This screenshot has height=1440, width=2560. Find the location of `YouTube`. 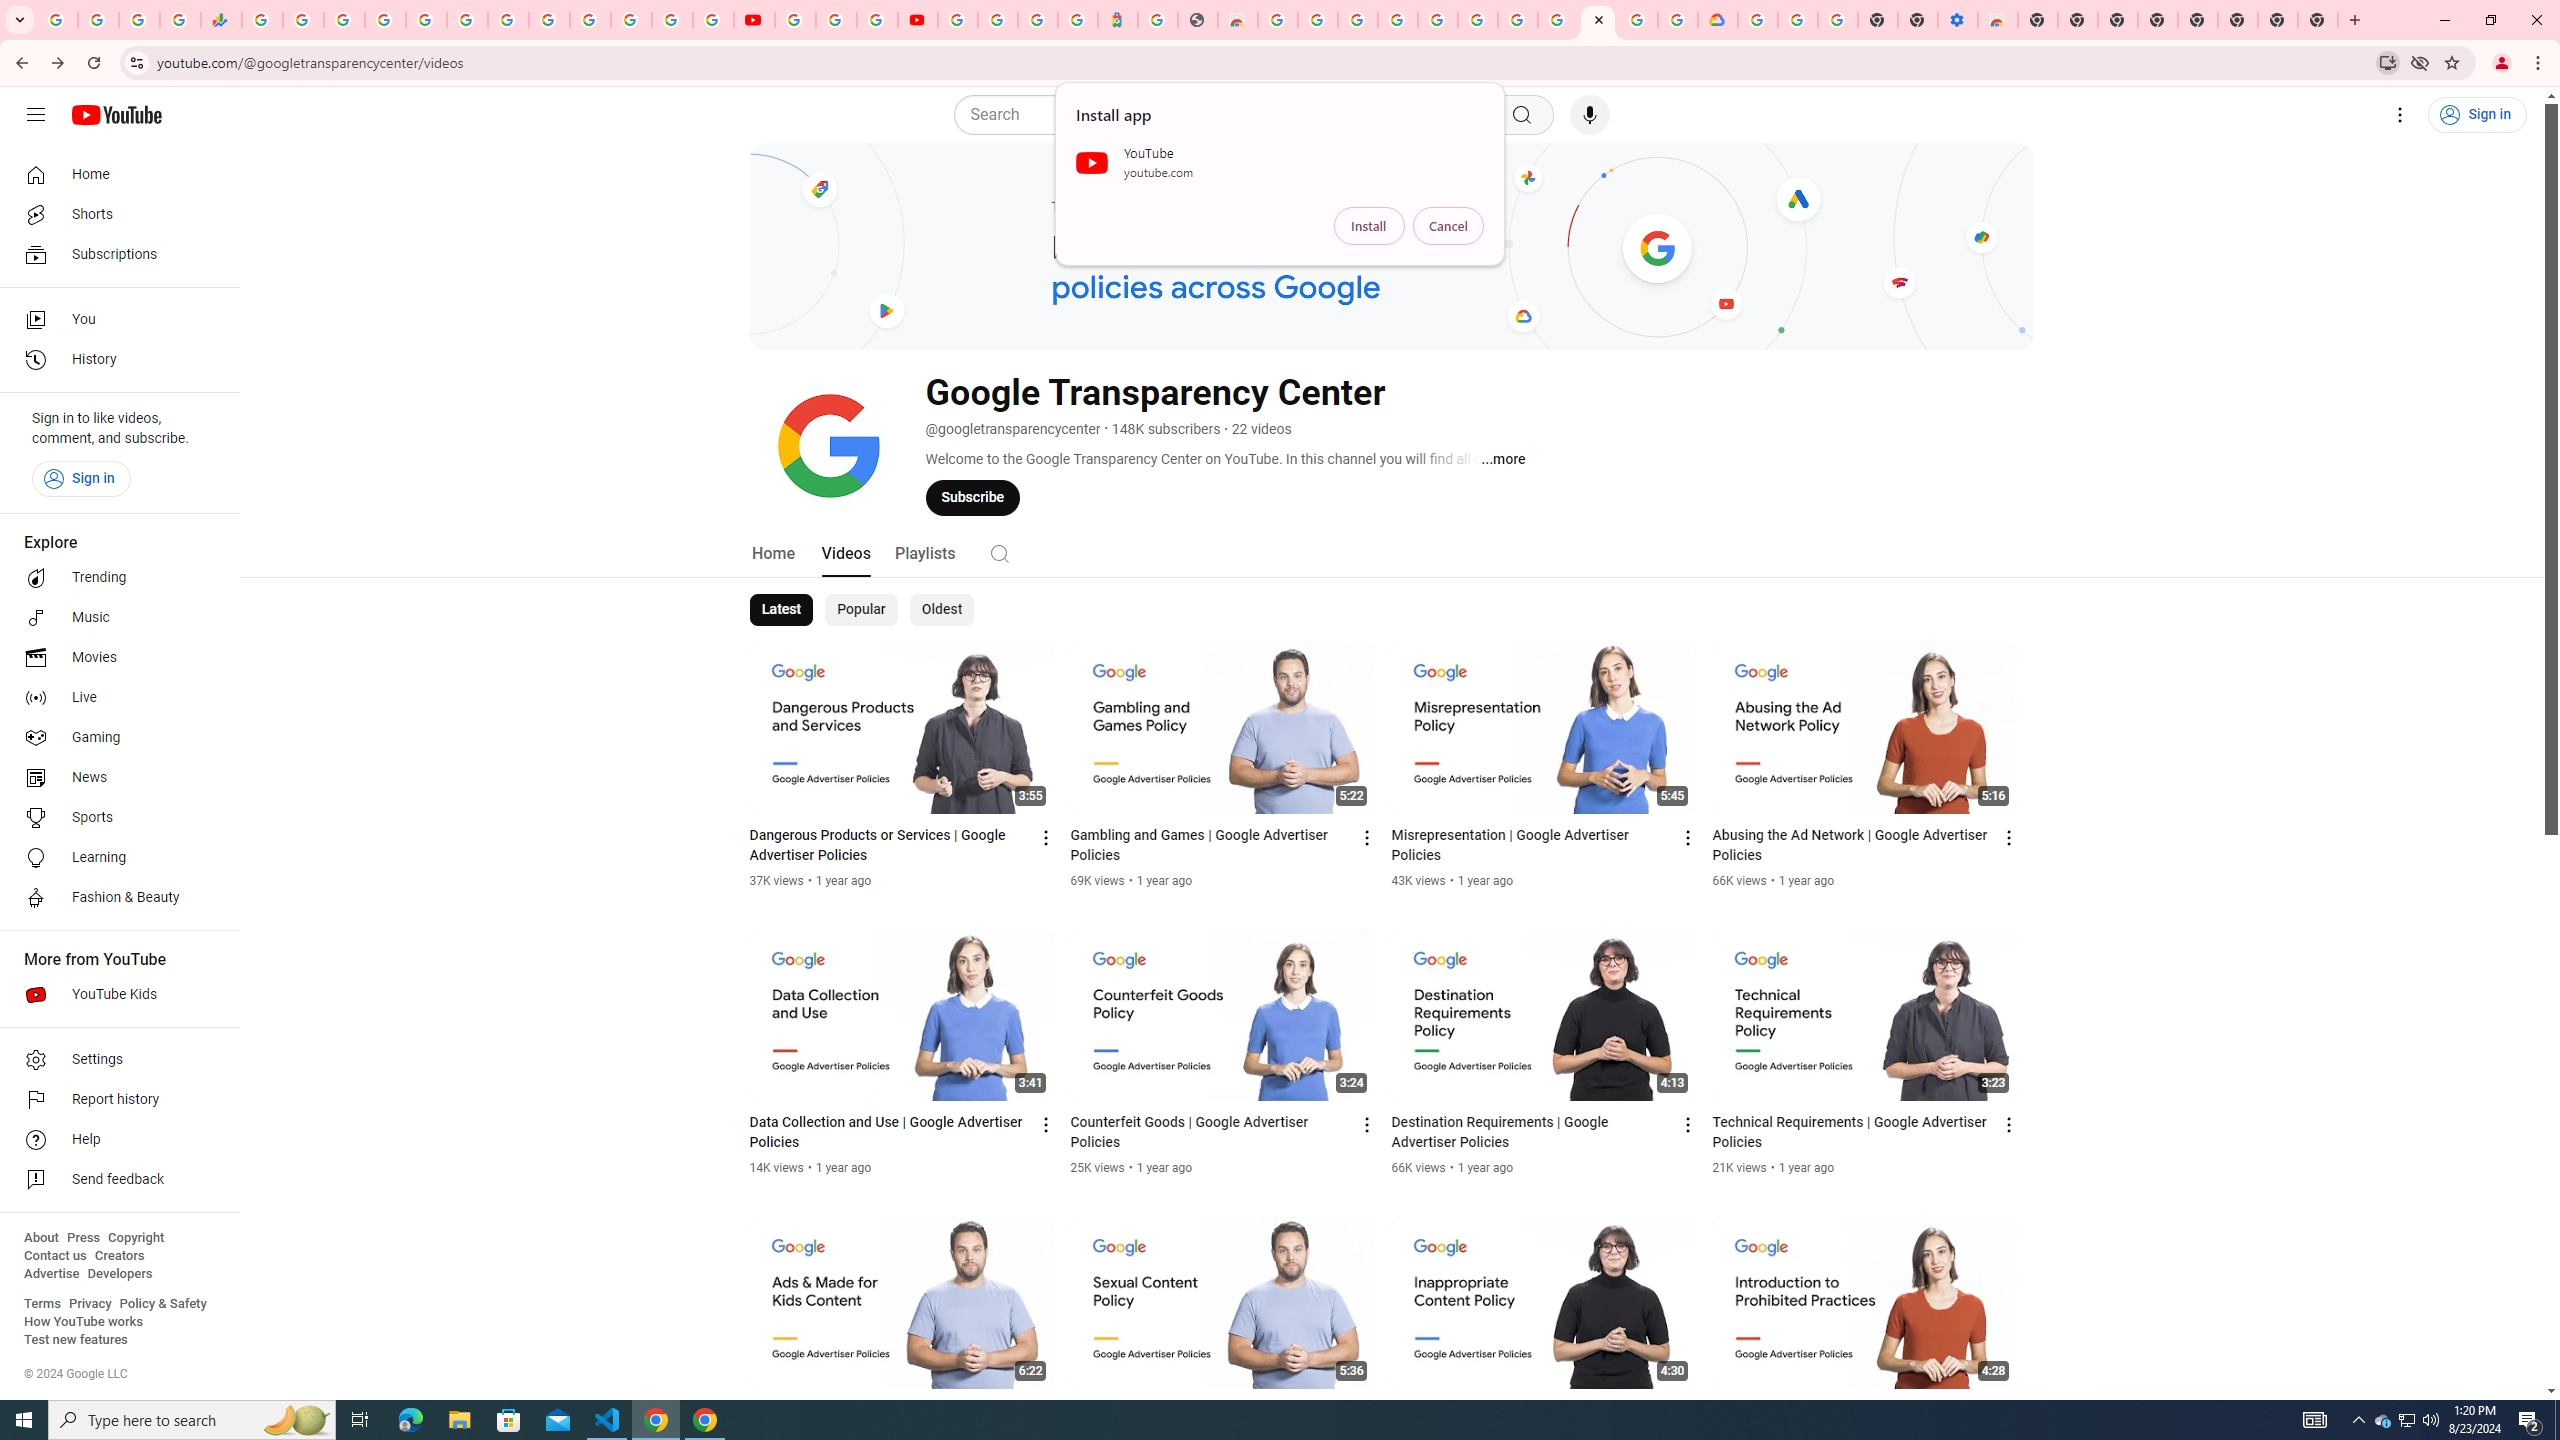

YouTube is located at coordinates (754, 20).